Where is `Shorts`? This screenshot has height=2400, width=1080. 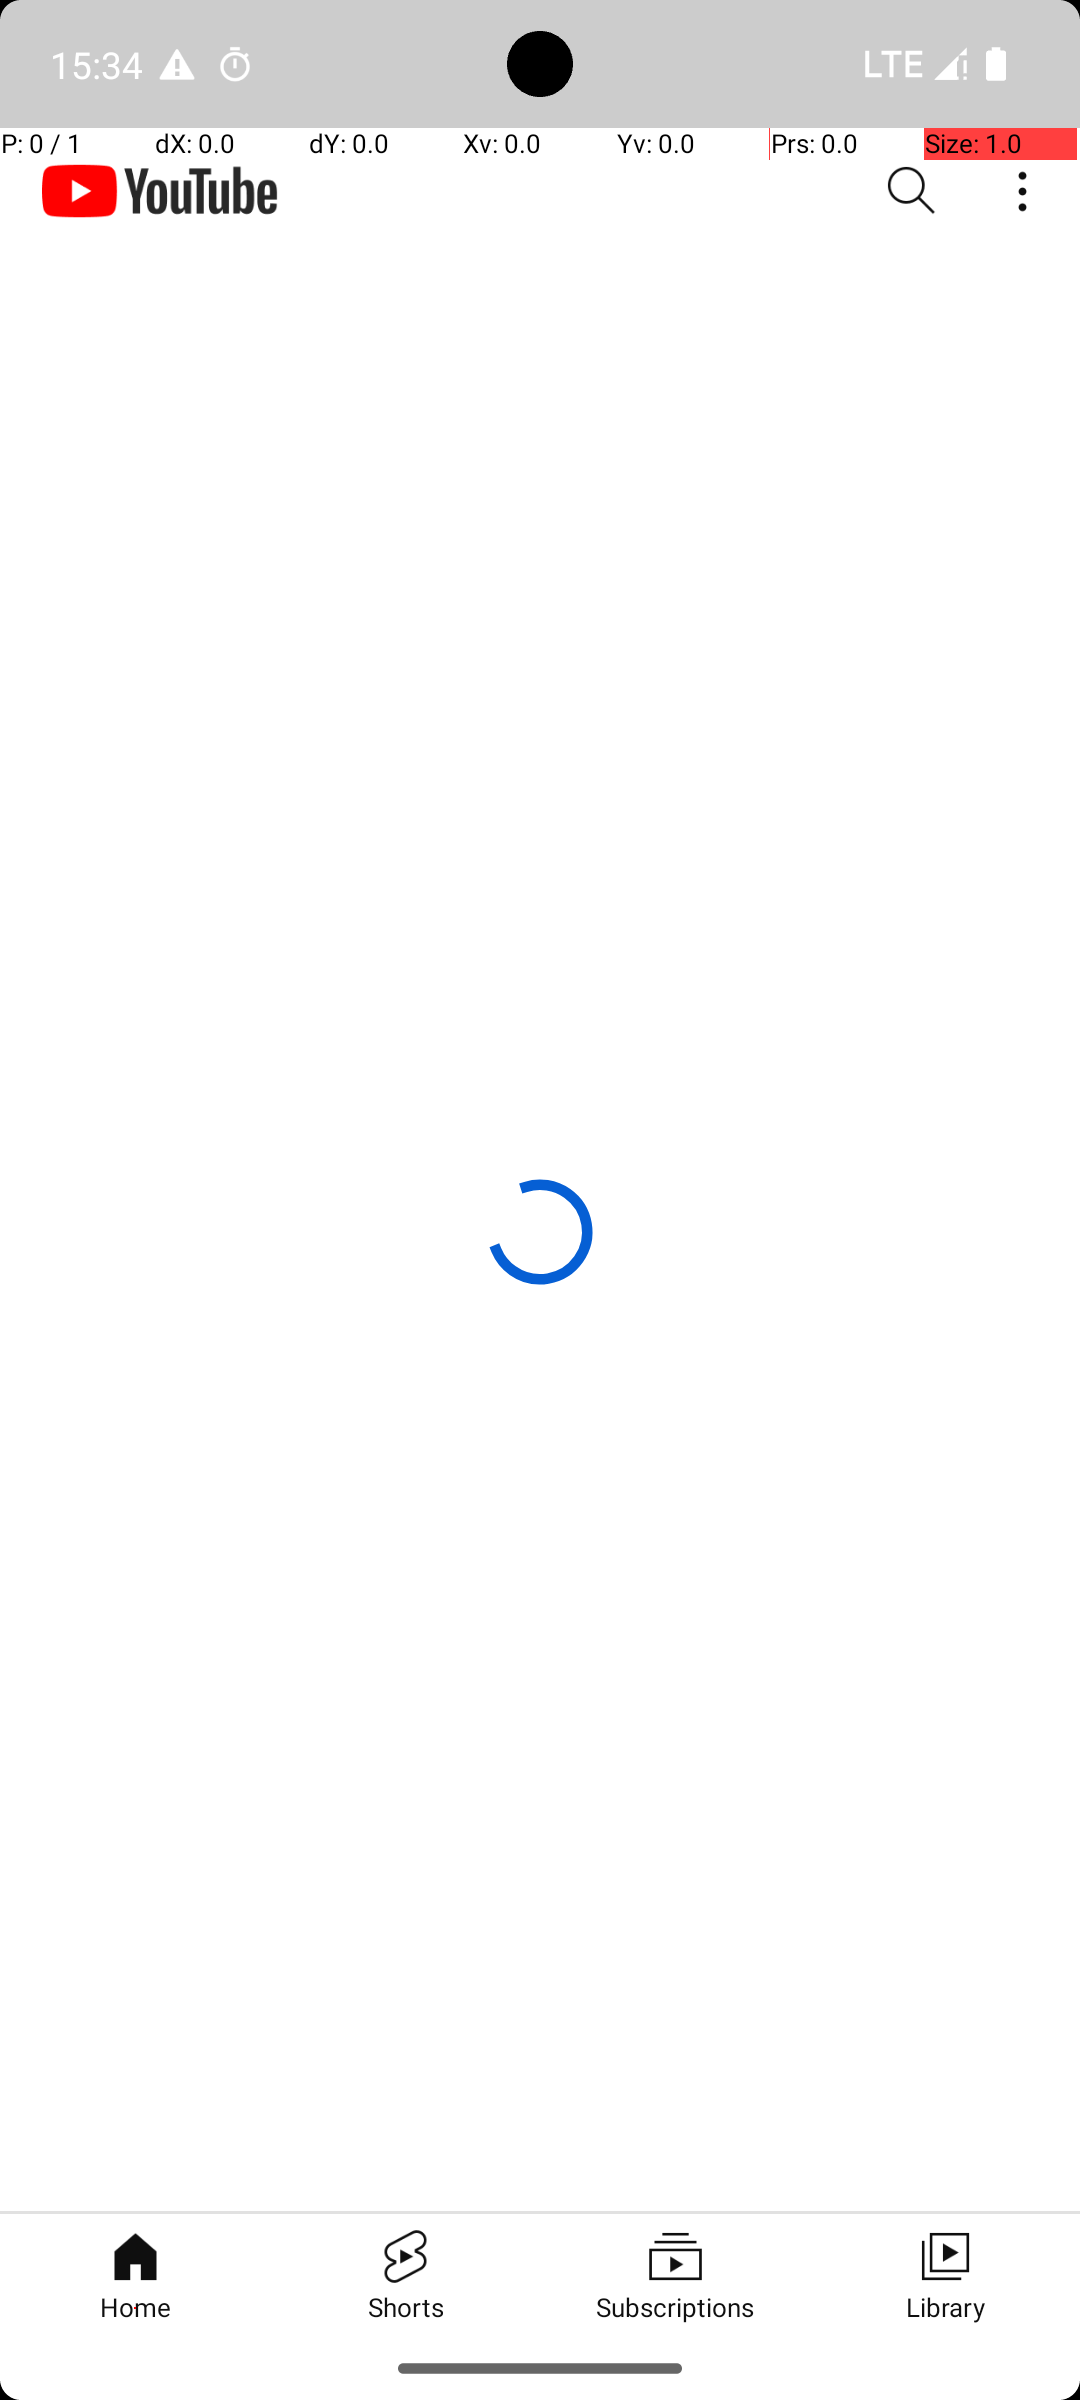 Shorts is located at coordinates (405, 2274).